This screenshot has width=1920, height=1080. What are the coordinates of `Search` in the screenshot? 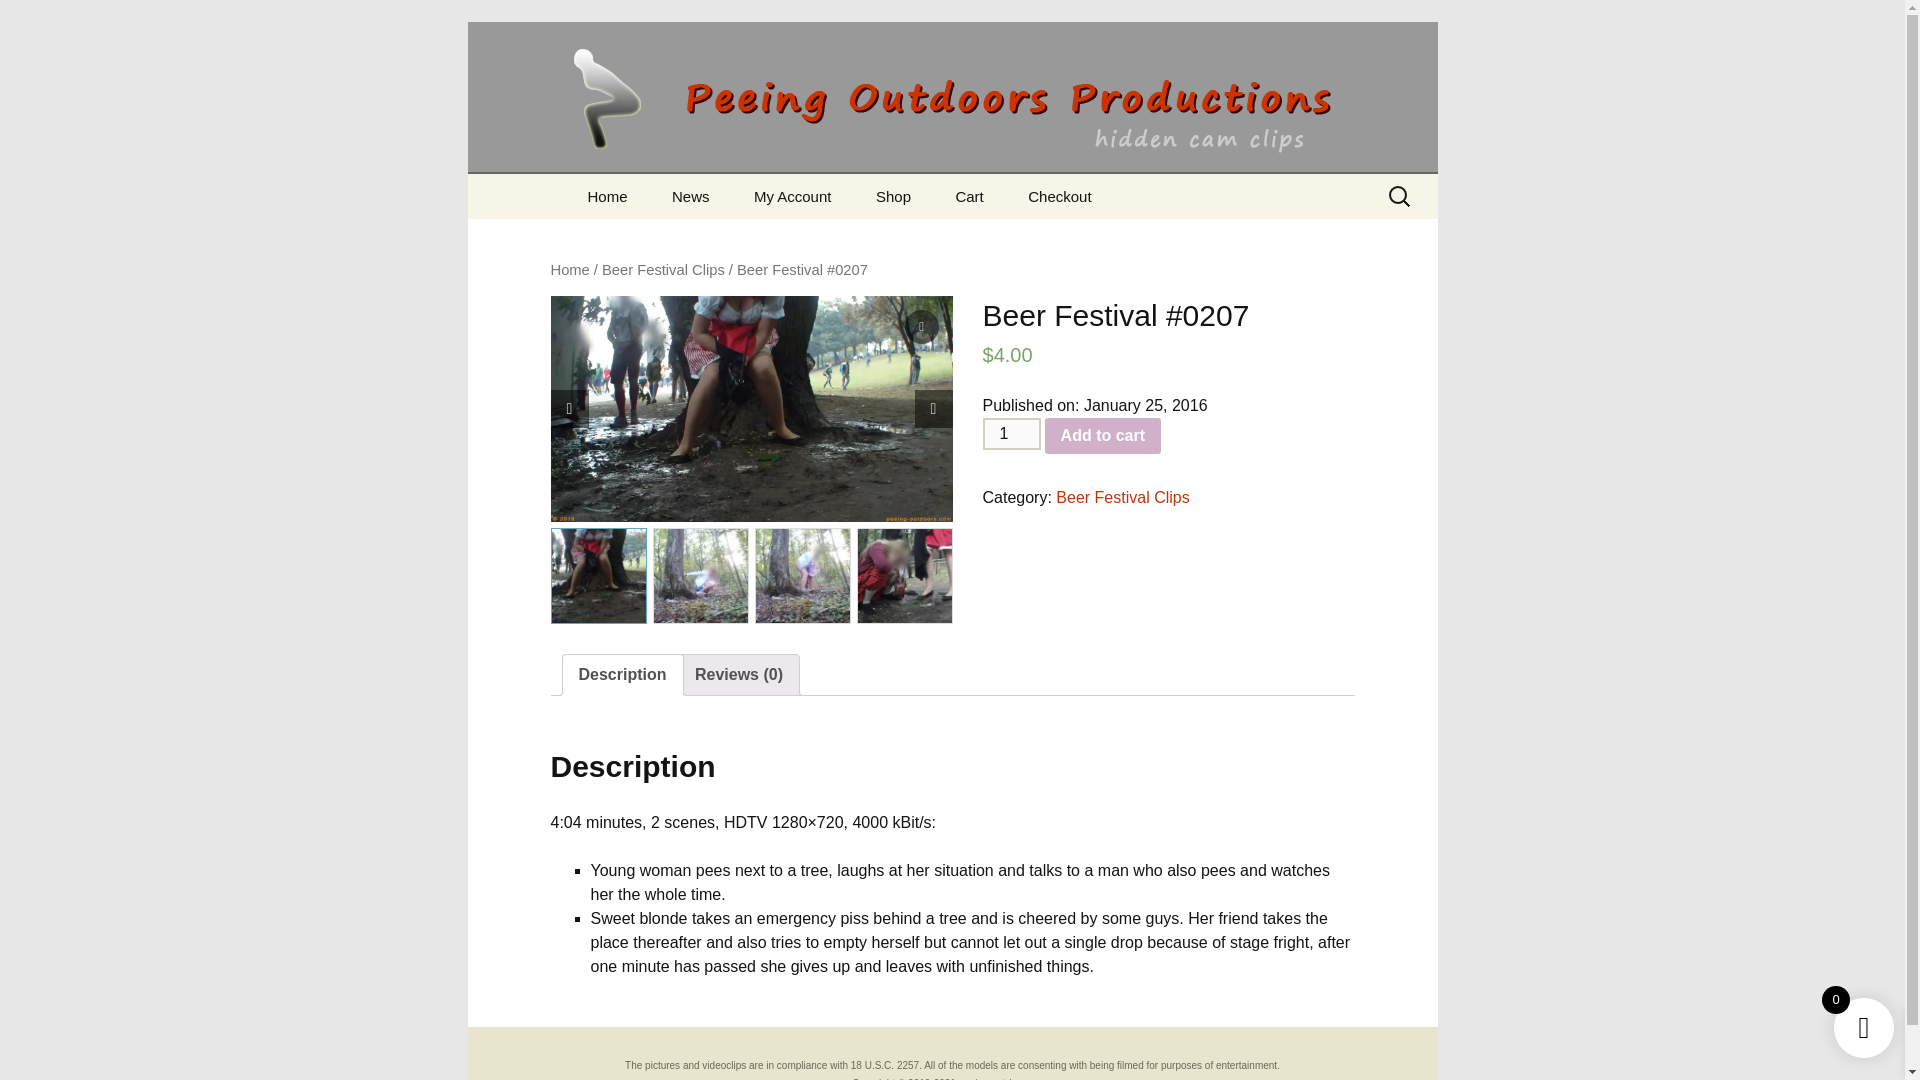 It's located at (24, 21).